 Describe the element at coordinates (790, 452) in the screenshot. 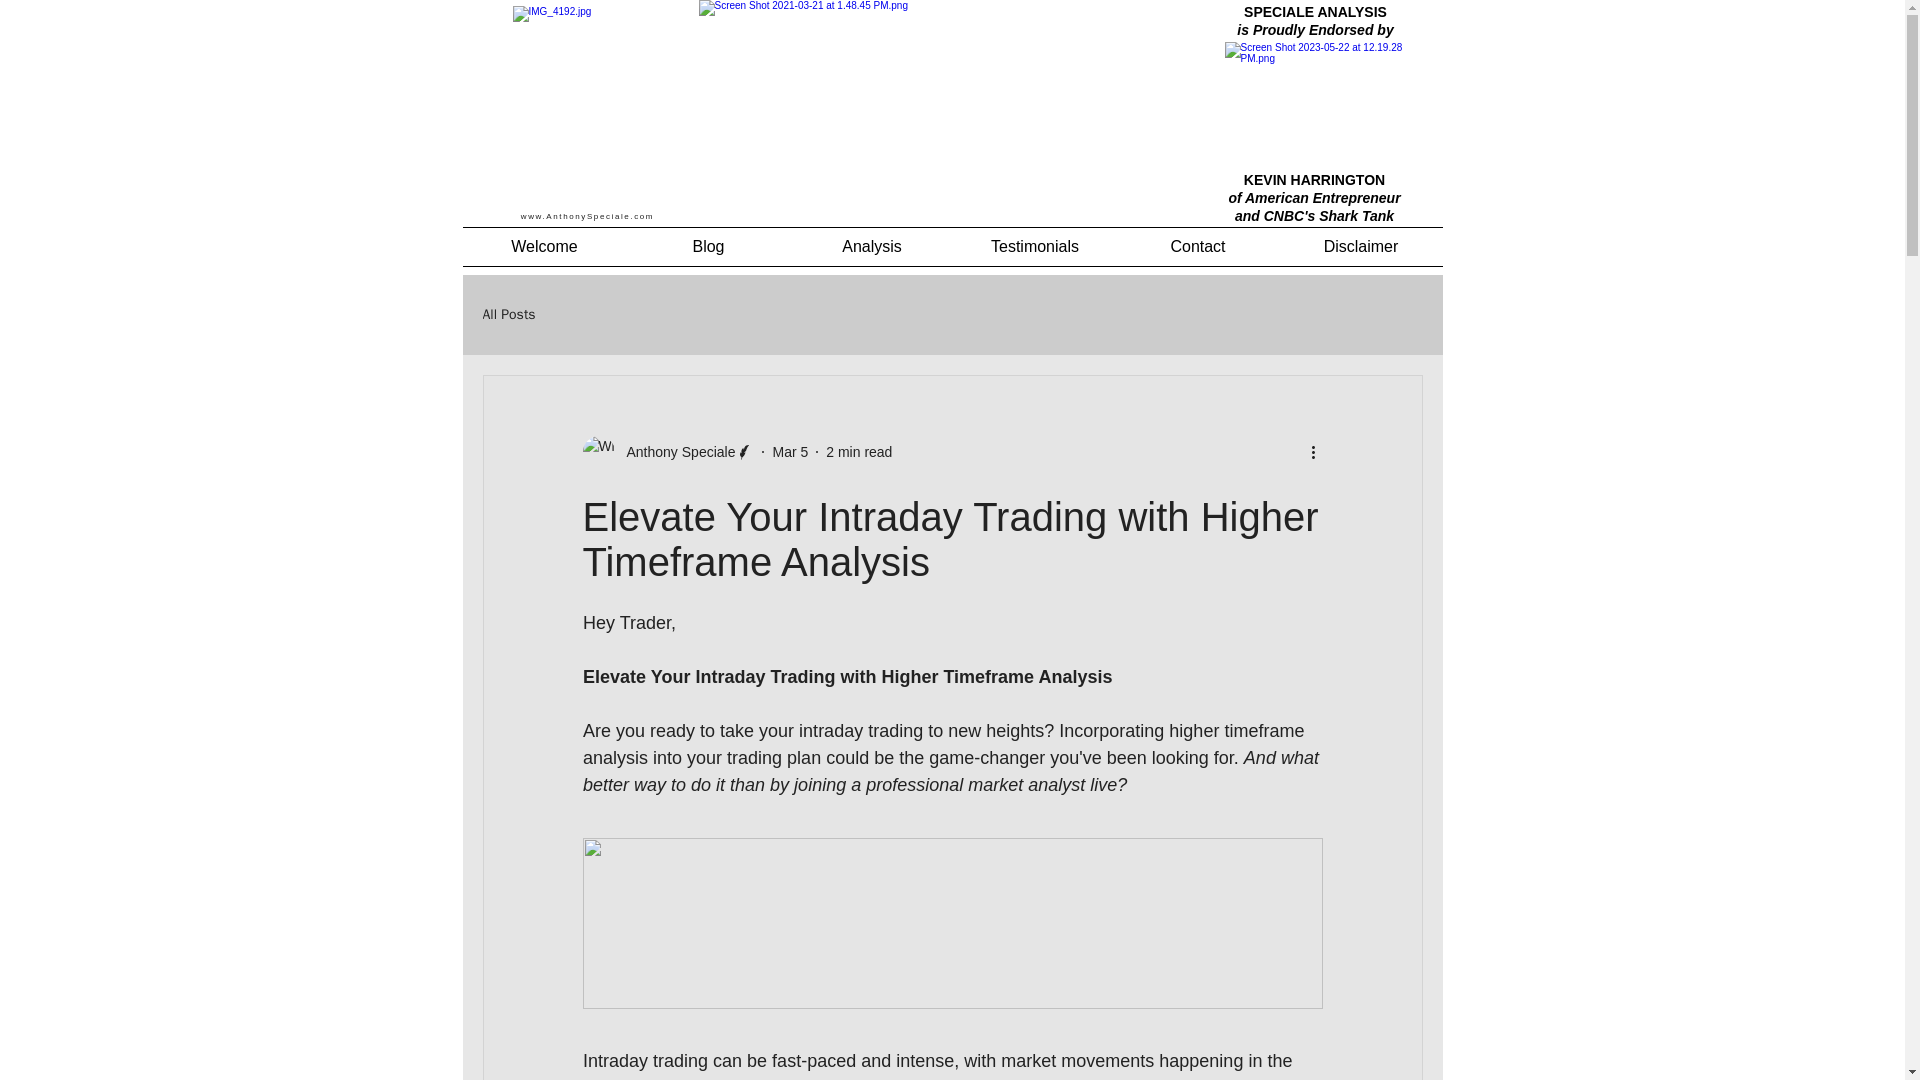

I see `Mar 5` at that location.